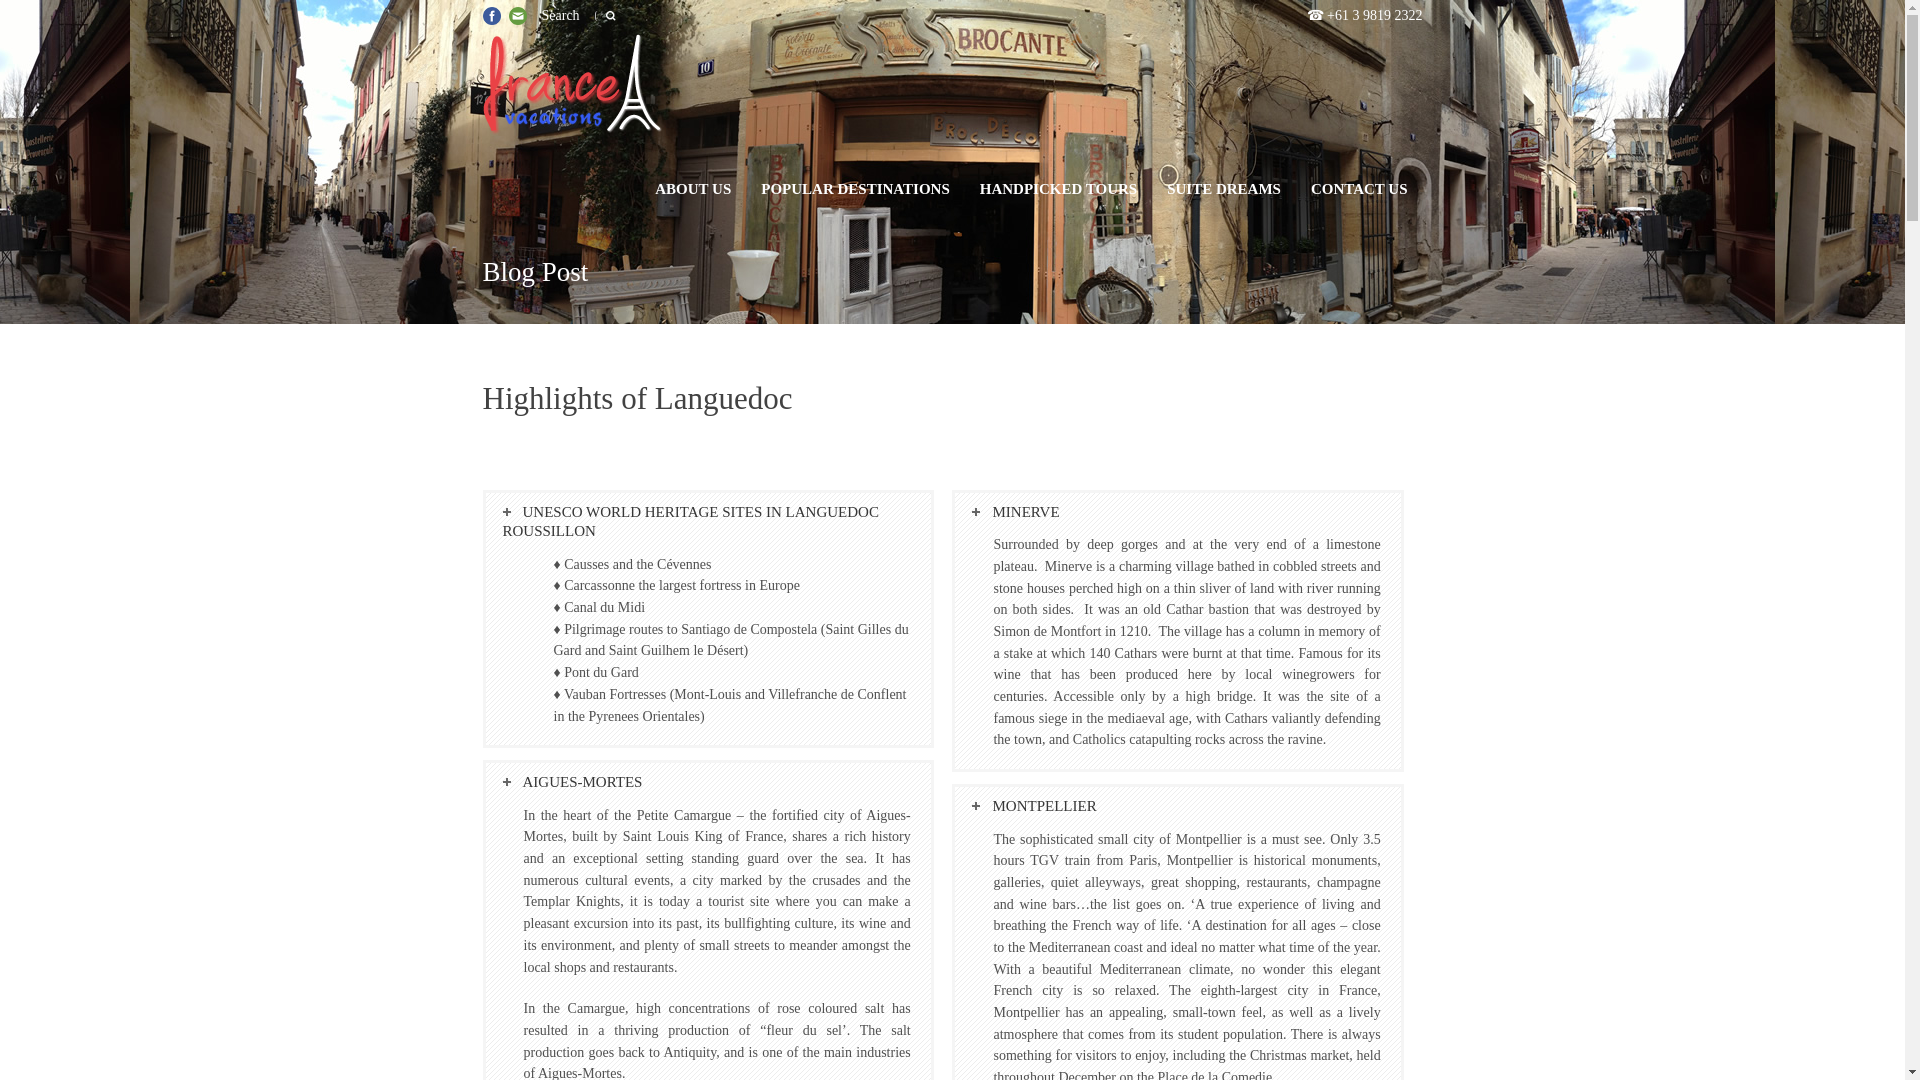 Image resolution: width=1920 pixels, height=1080 pixels. What do you see at coordinates (856, 188) in the screenshot?
I see `POPULAR DESTINATIONS` at bounding box center [856, 188].